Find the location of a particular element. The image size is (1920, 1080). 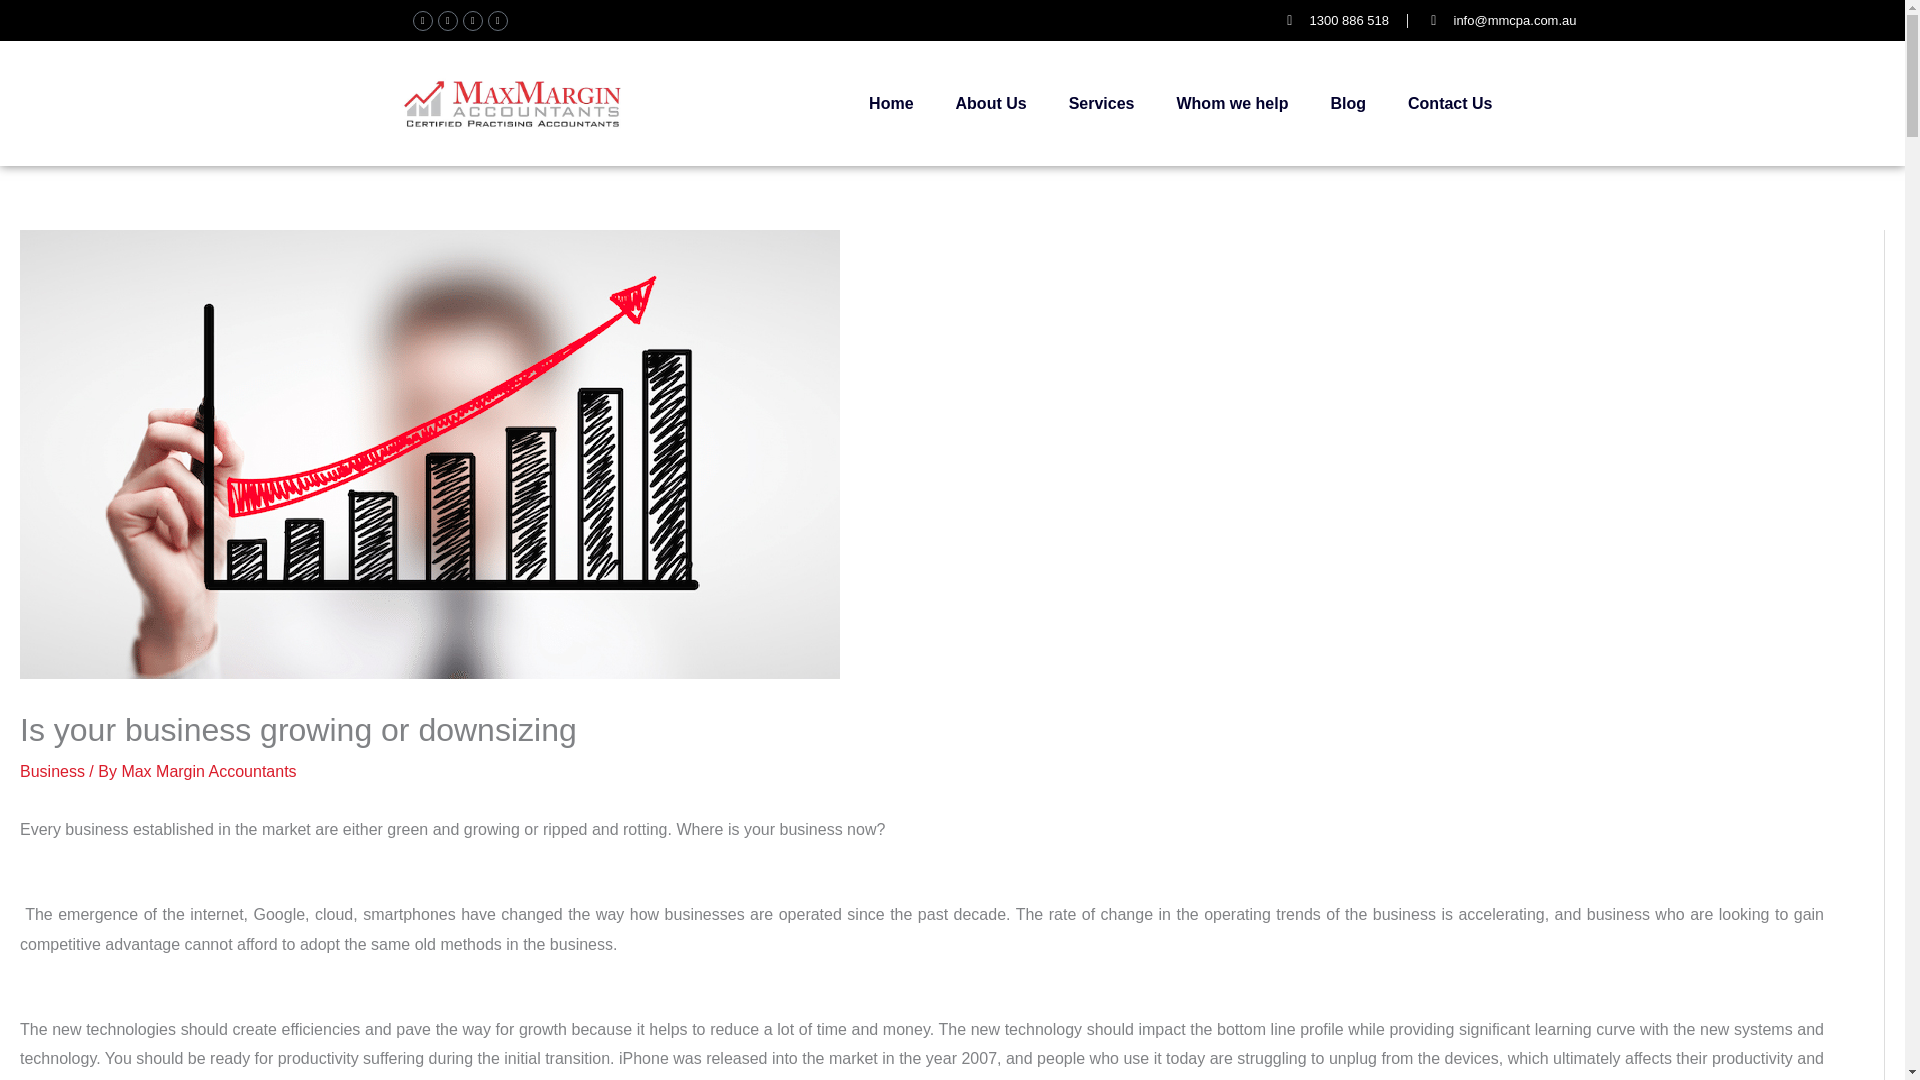

View all posts by Max Margin Accountants is located at coordinates (208, 770).